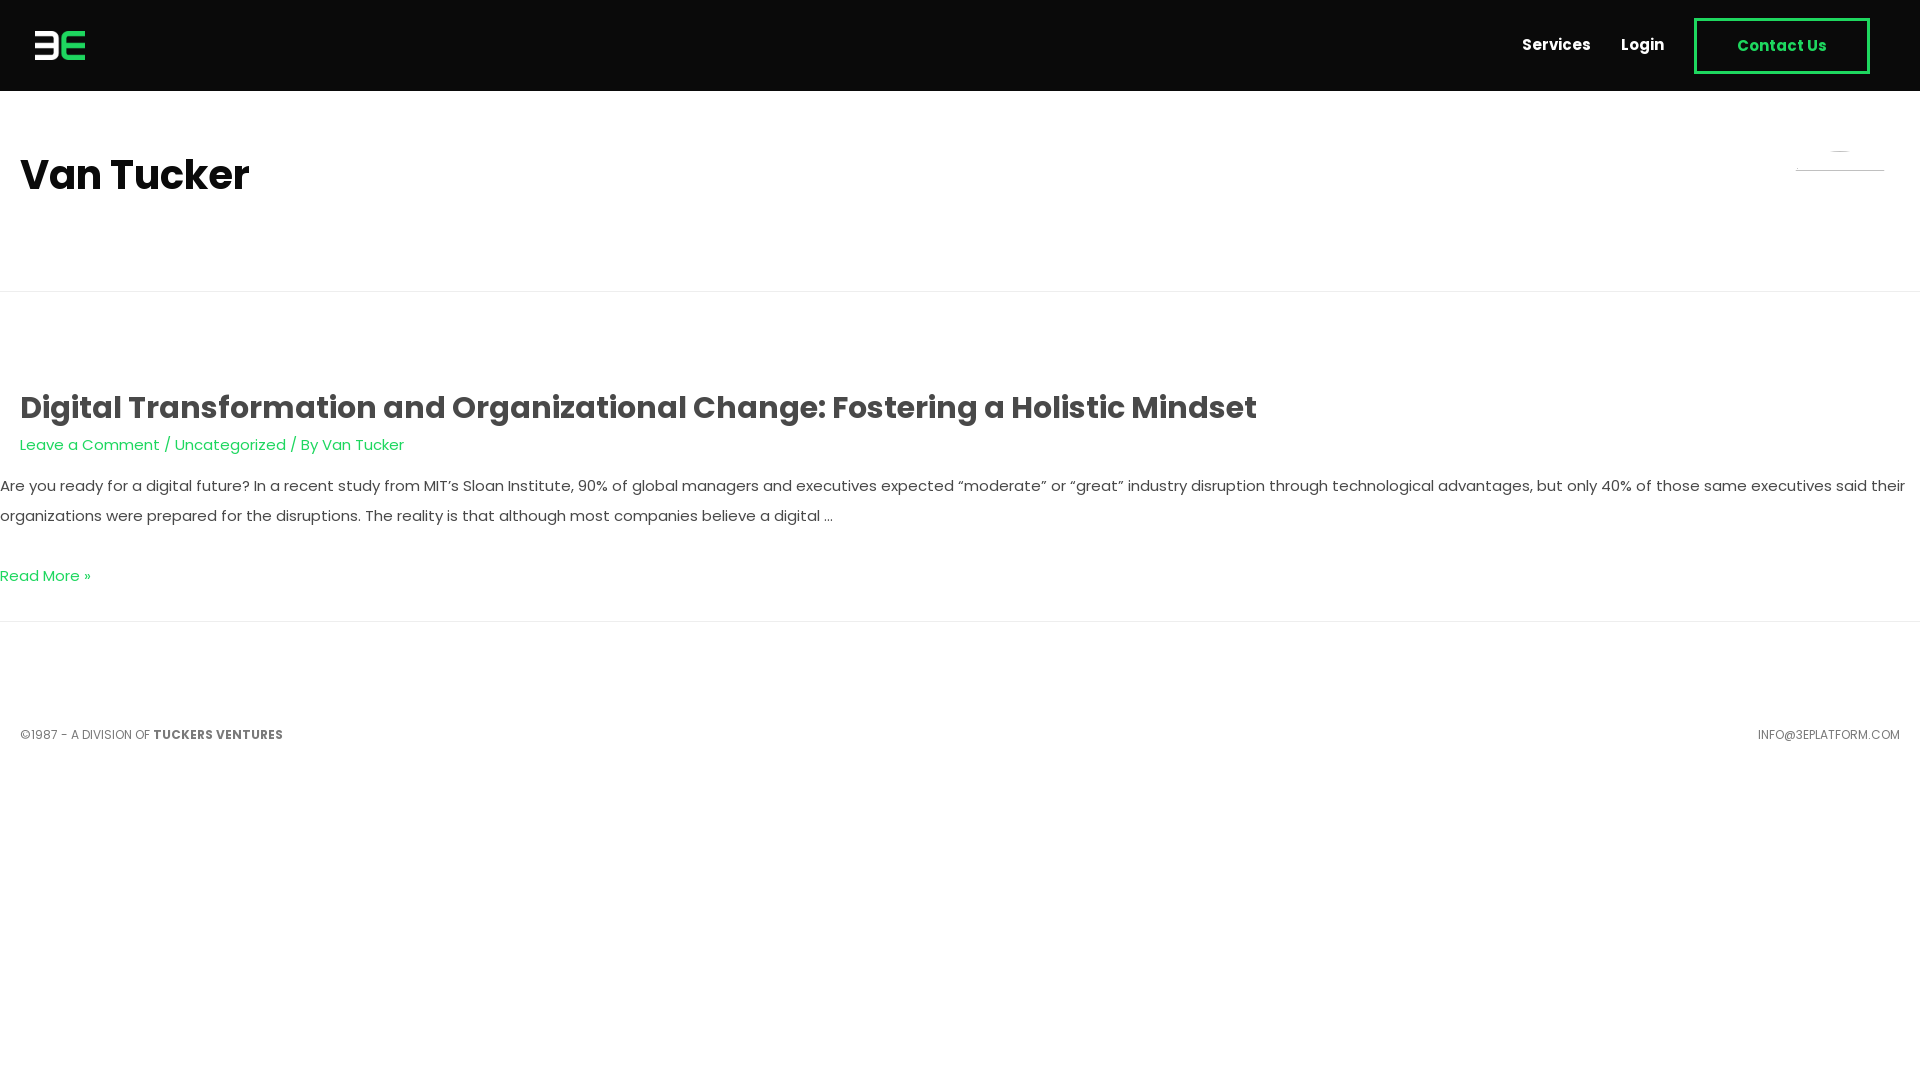 The image size is (1920, 1080). Describe the element at coordinates (90, 444) in the screenshot. I see `Leave a Comment` at that location.